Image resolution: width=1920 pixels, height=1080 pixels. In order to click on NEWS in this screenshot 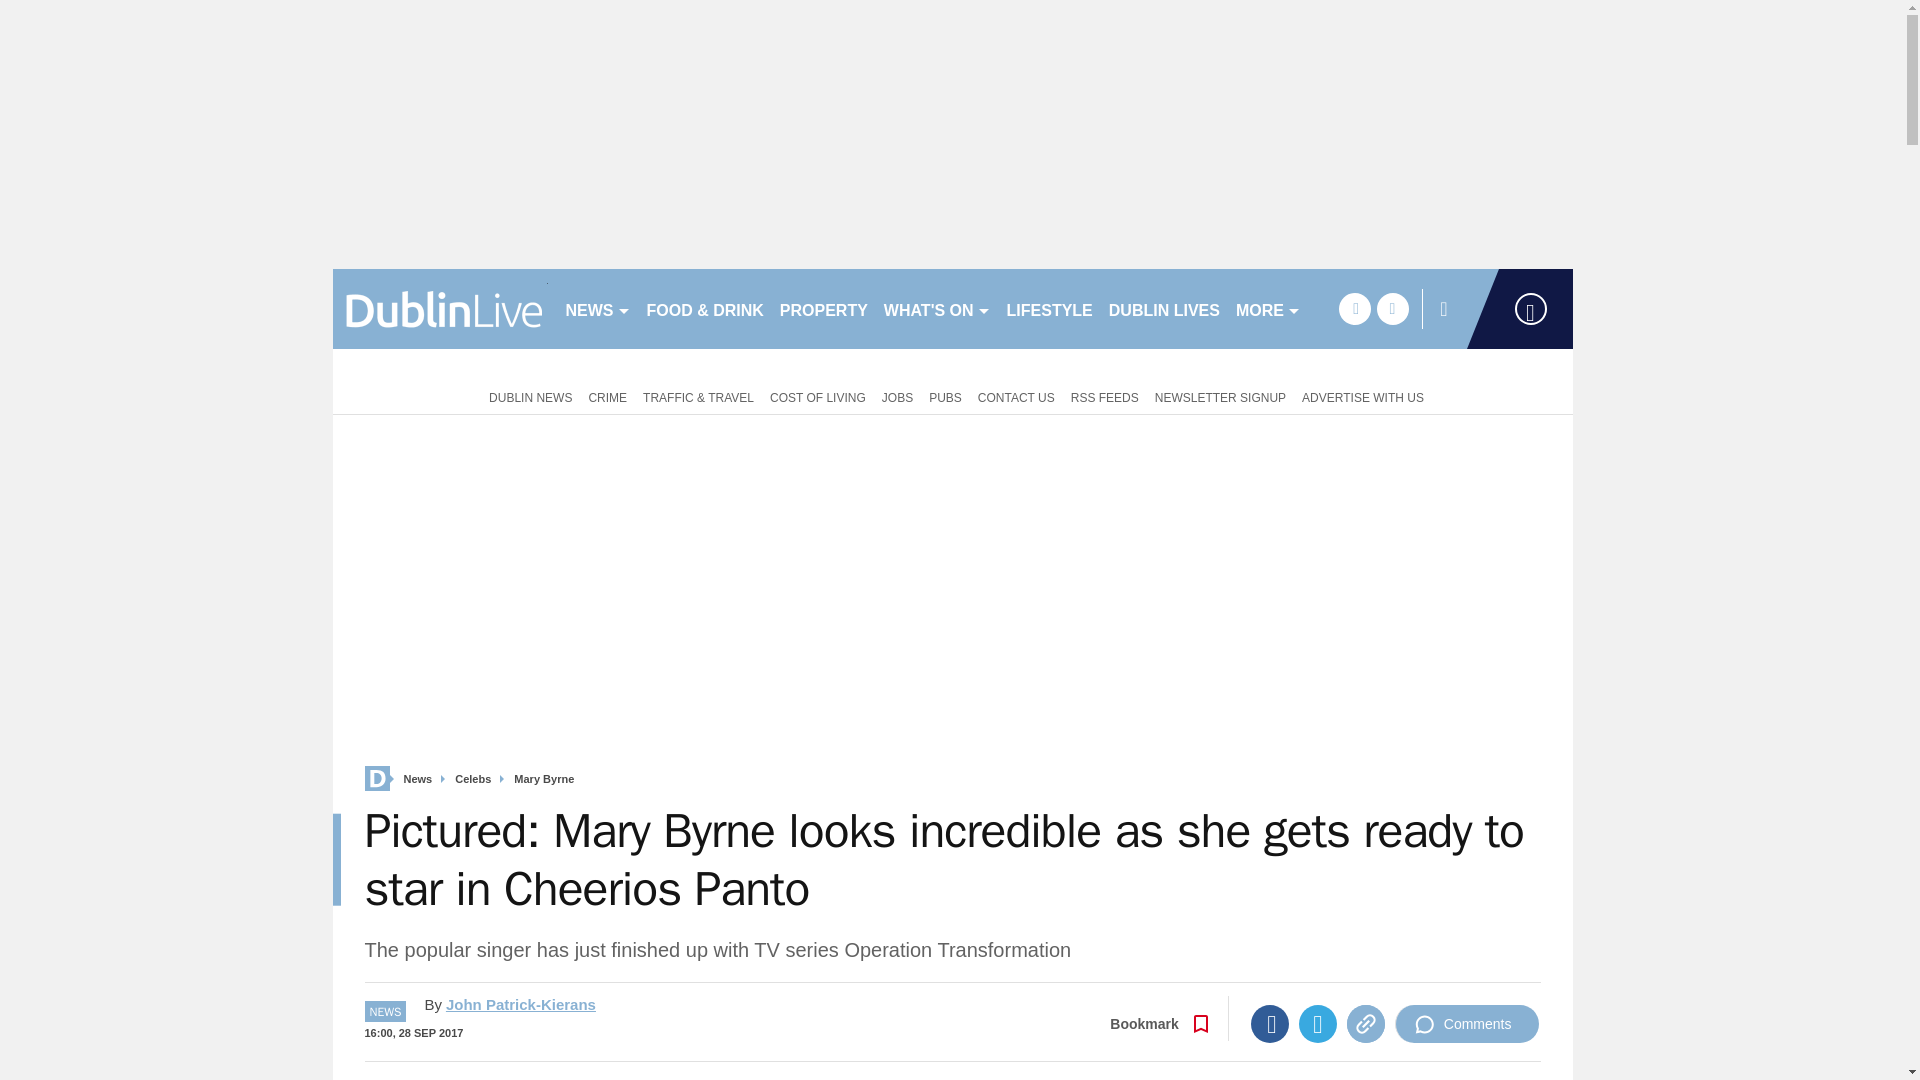, I will do `click(598, 308)`.